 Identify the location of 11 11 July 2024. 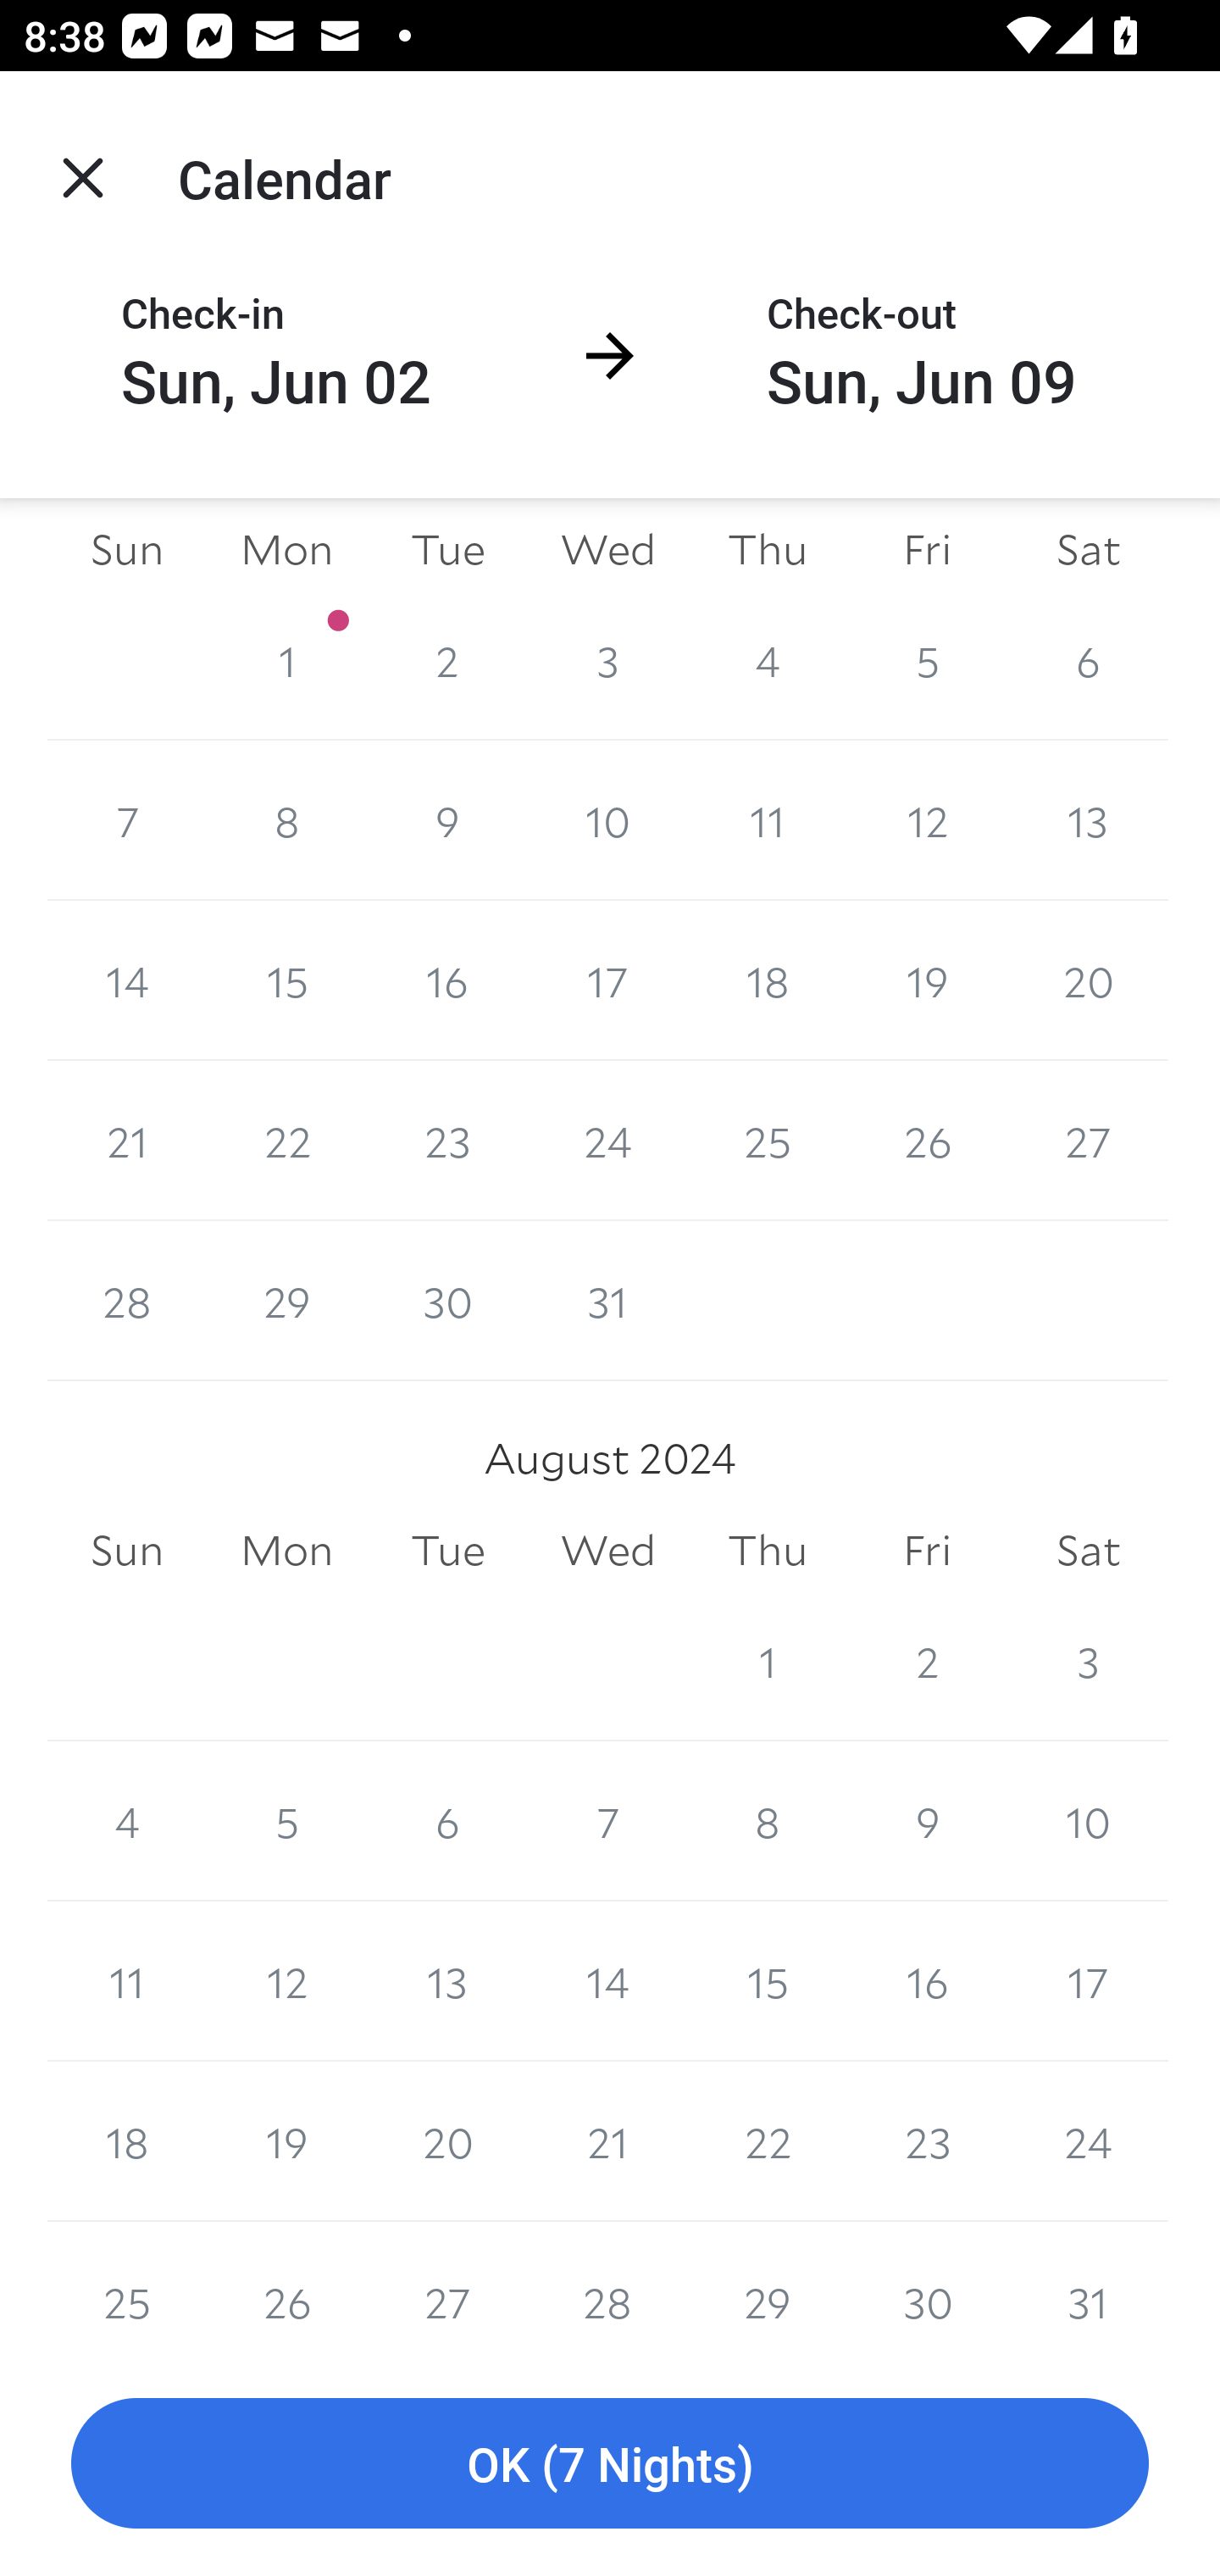
(768, 822).